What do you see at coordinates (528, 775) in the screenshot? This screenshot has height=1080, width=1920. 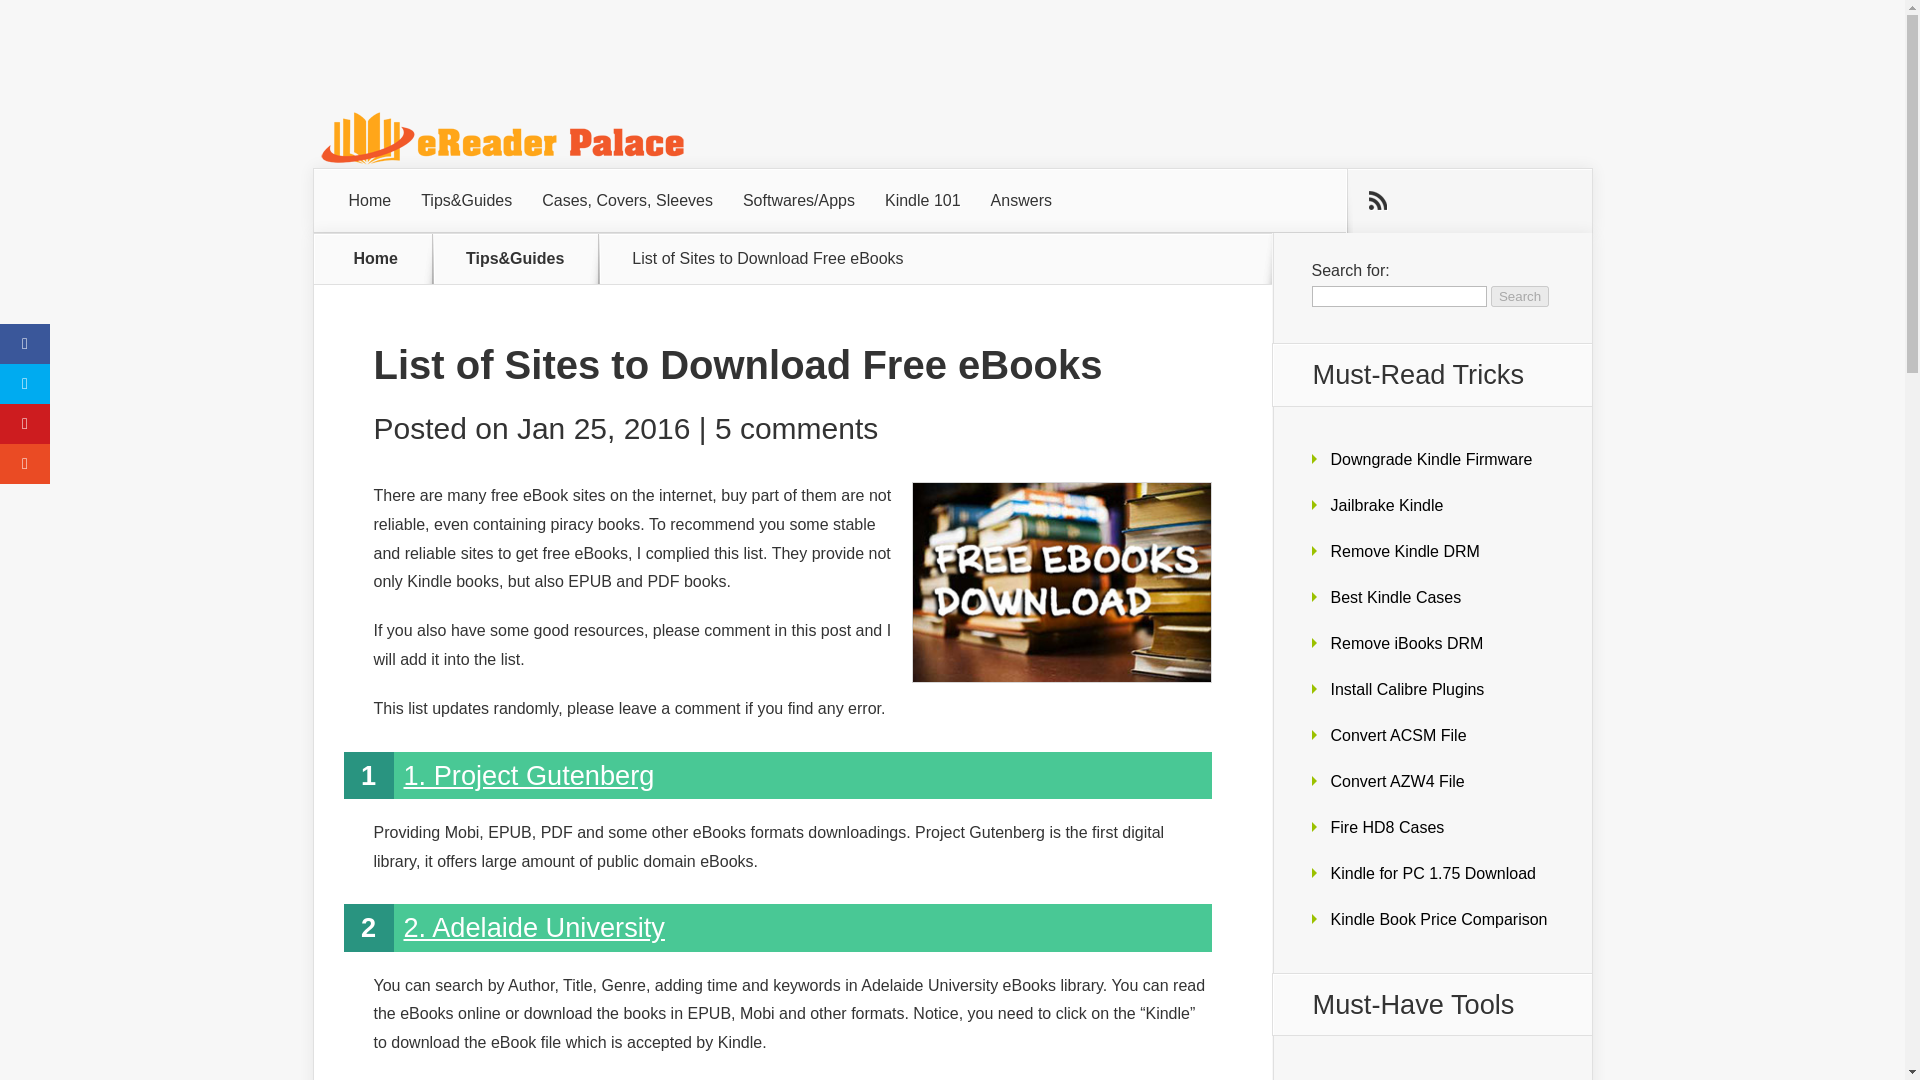 I see `1. Project Gutenberg` at bounding box center [528, 775].